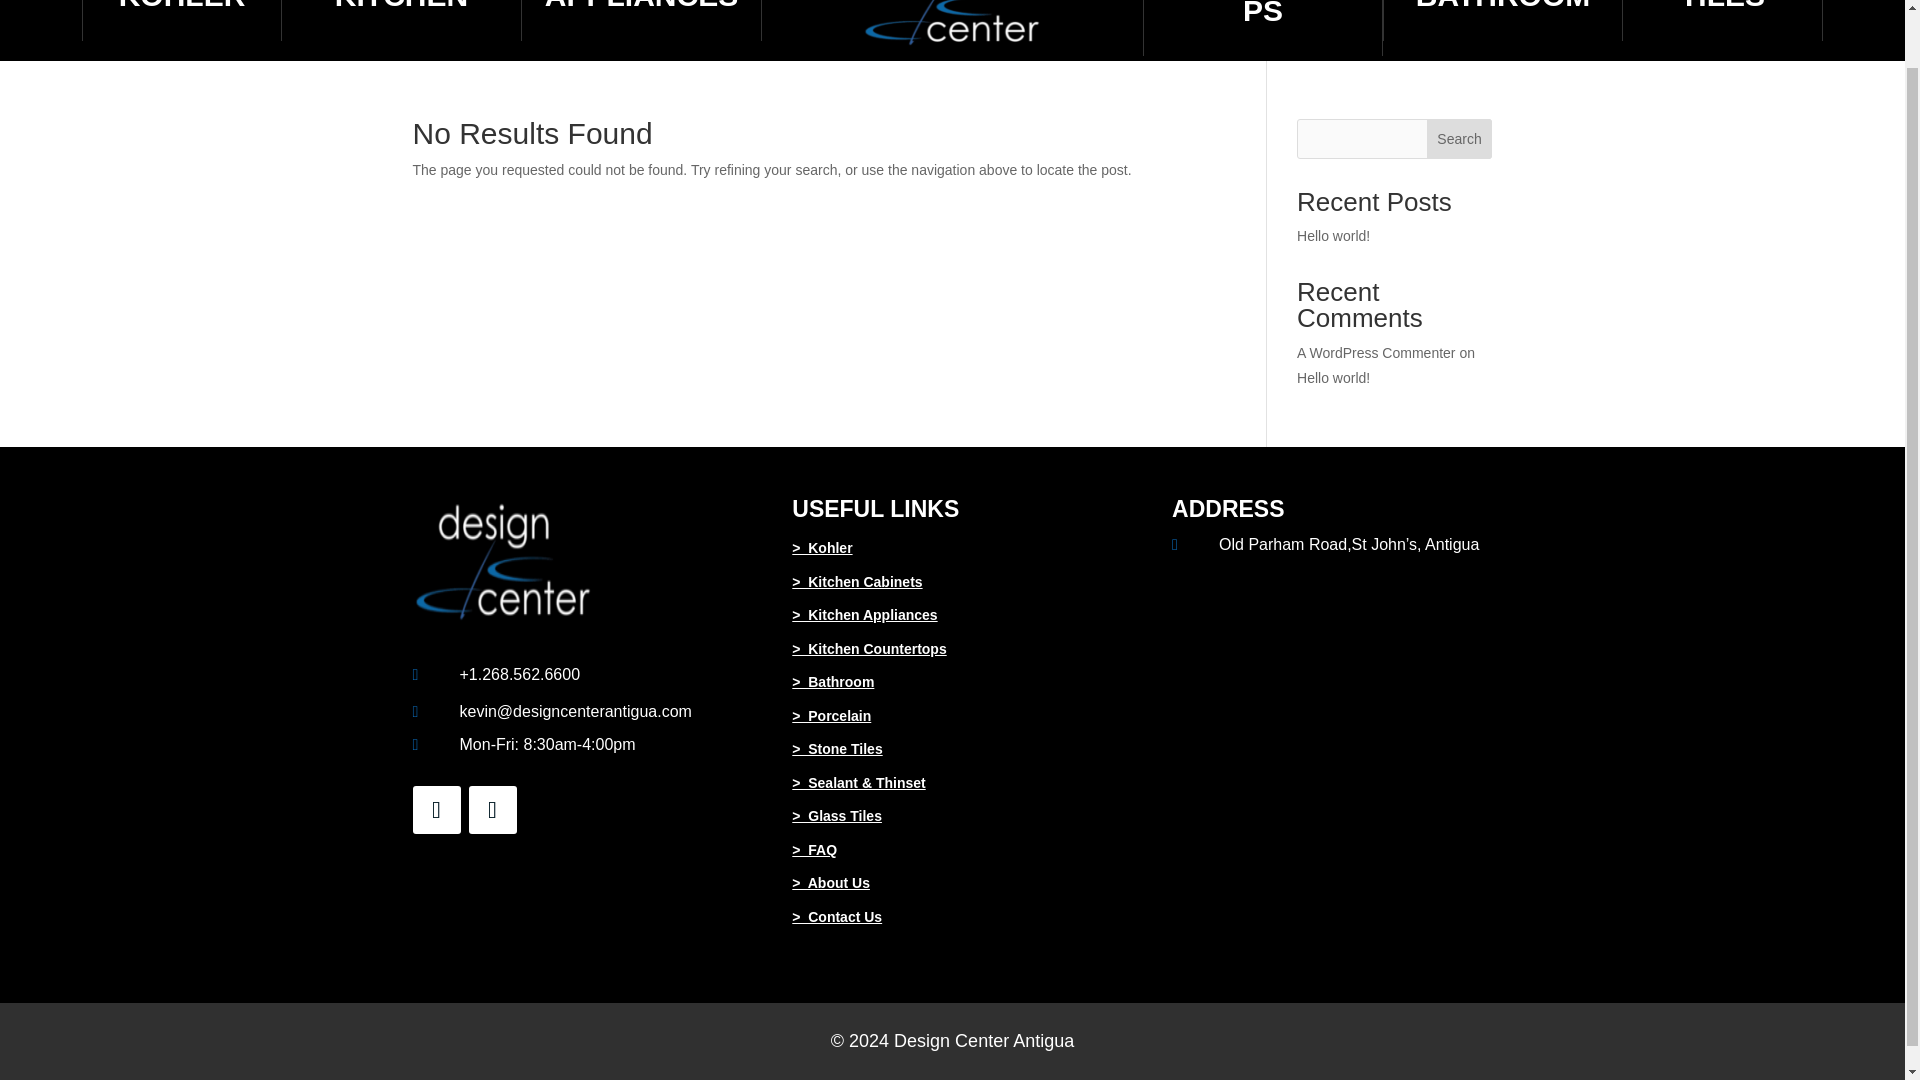 The width and height of the screenshot is (1920, 1080). What do you see at coordinates (502, 562) in the screenshot?
I see `designcenterlogowhite-e1708631870975` at bounding box center [502, 562].